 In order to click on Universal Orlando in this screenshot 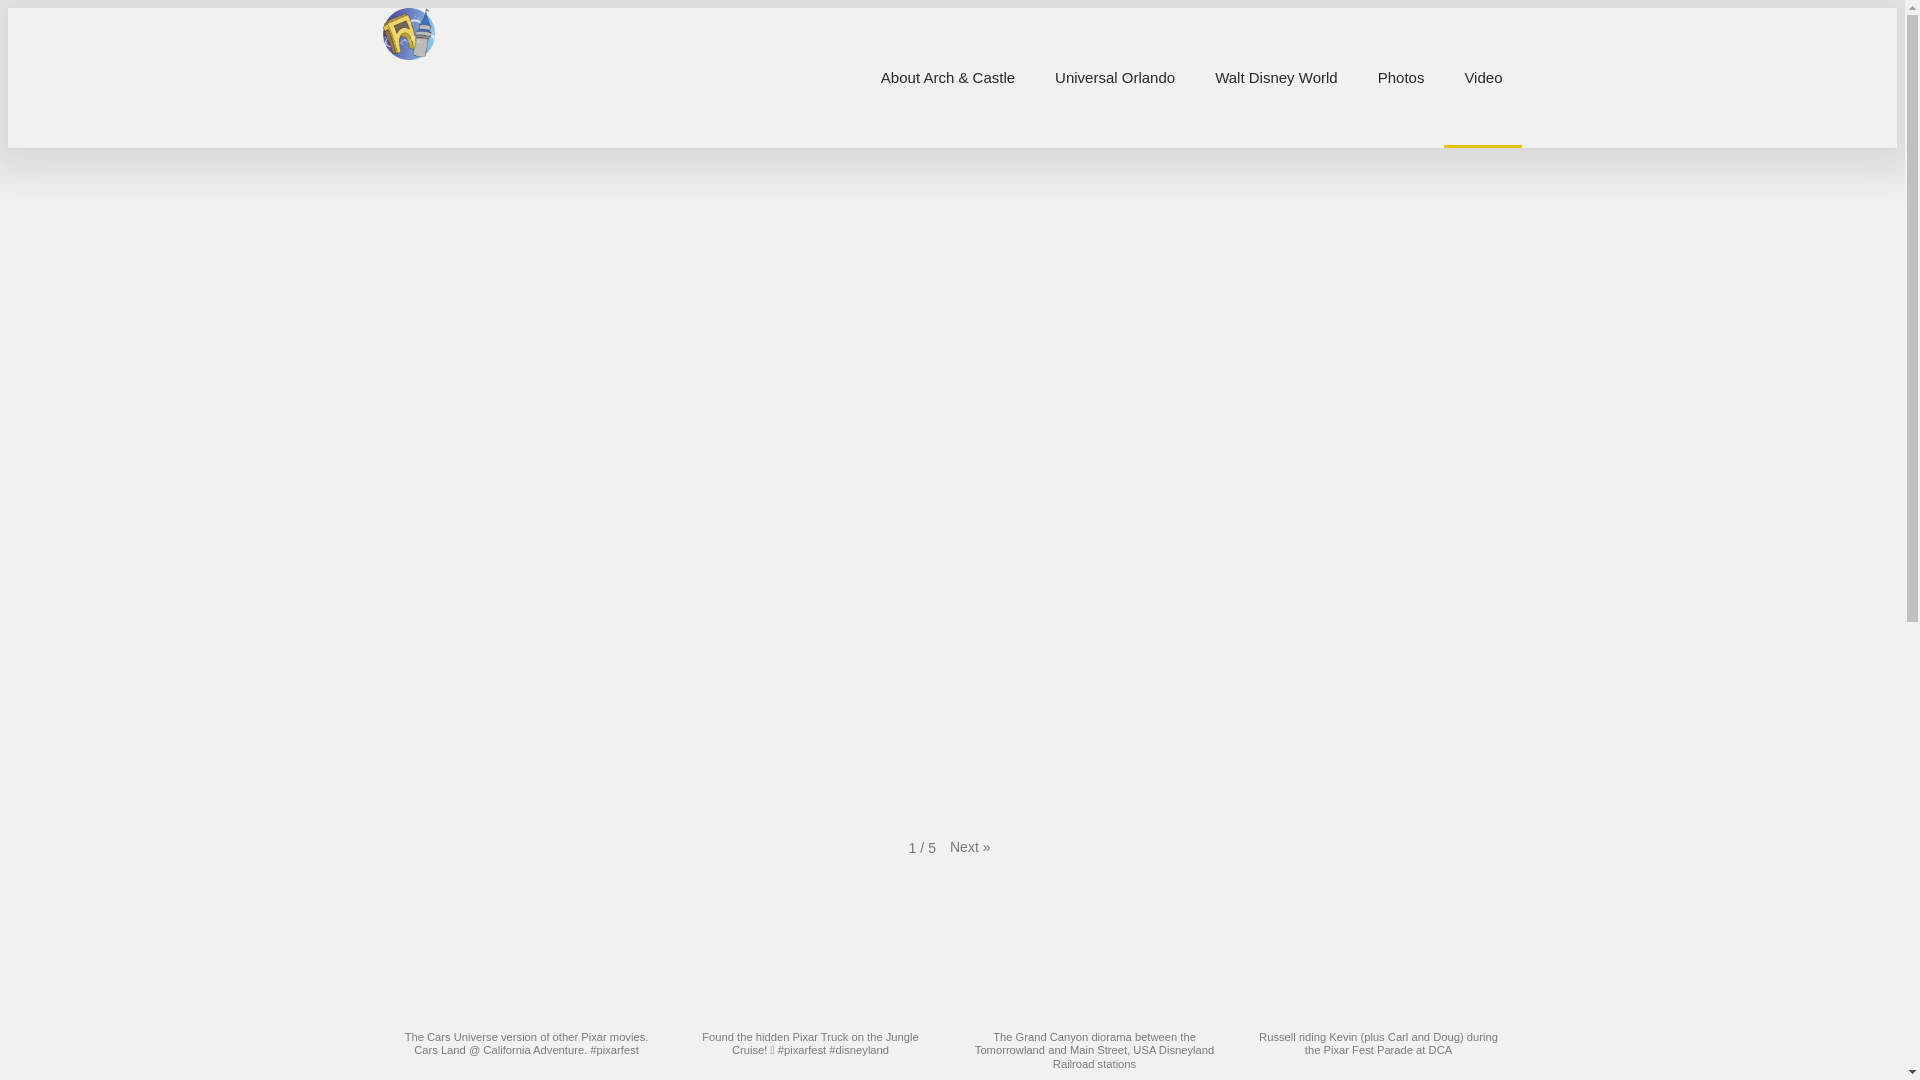, I will do `click(1114, 77)`.